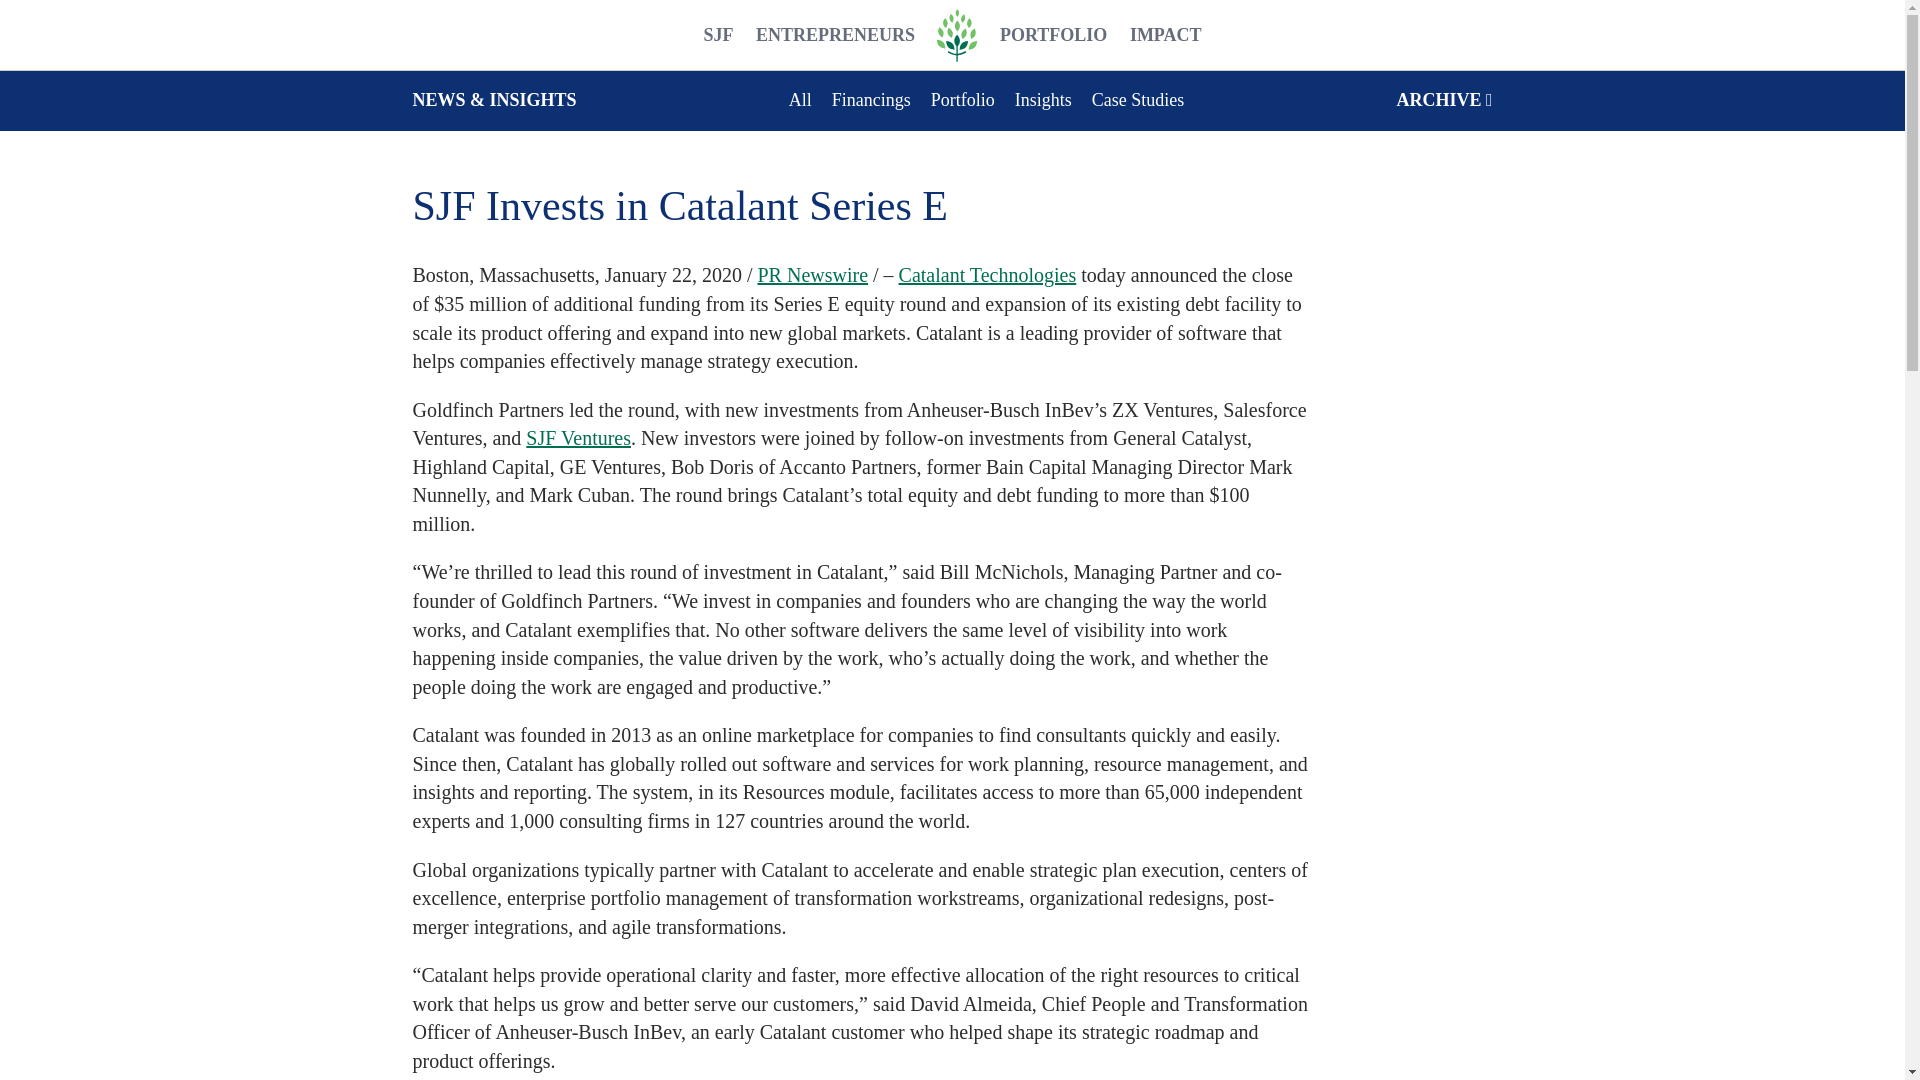 This screenshot has width=1920, height=1080. Describe the element at coordinates (800, 100) in the screenshot. I see `All` at that location.